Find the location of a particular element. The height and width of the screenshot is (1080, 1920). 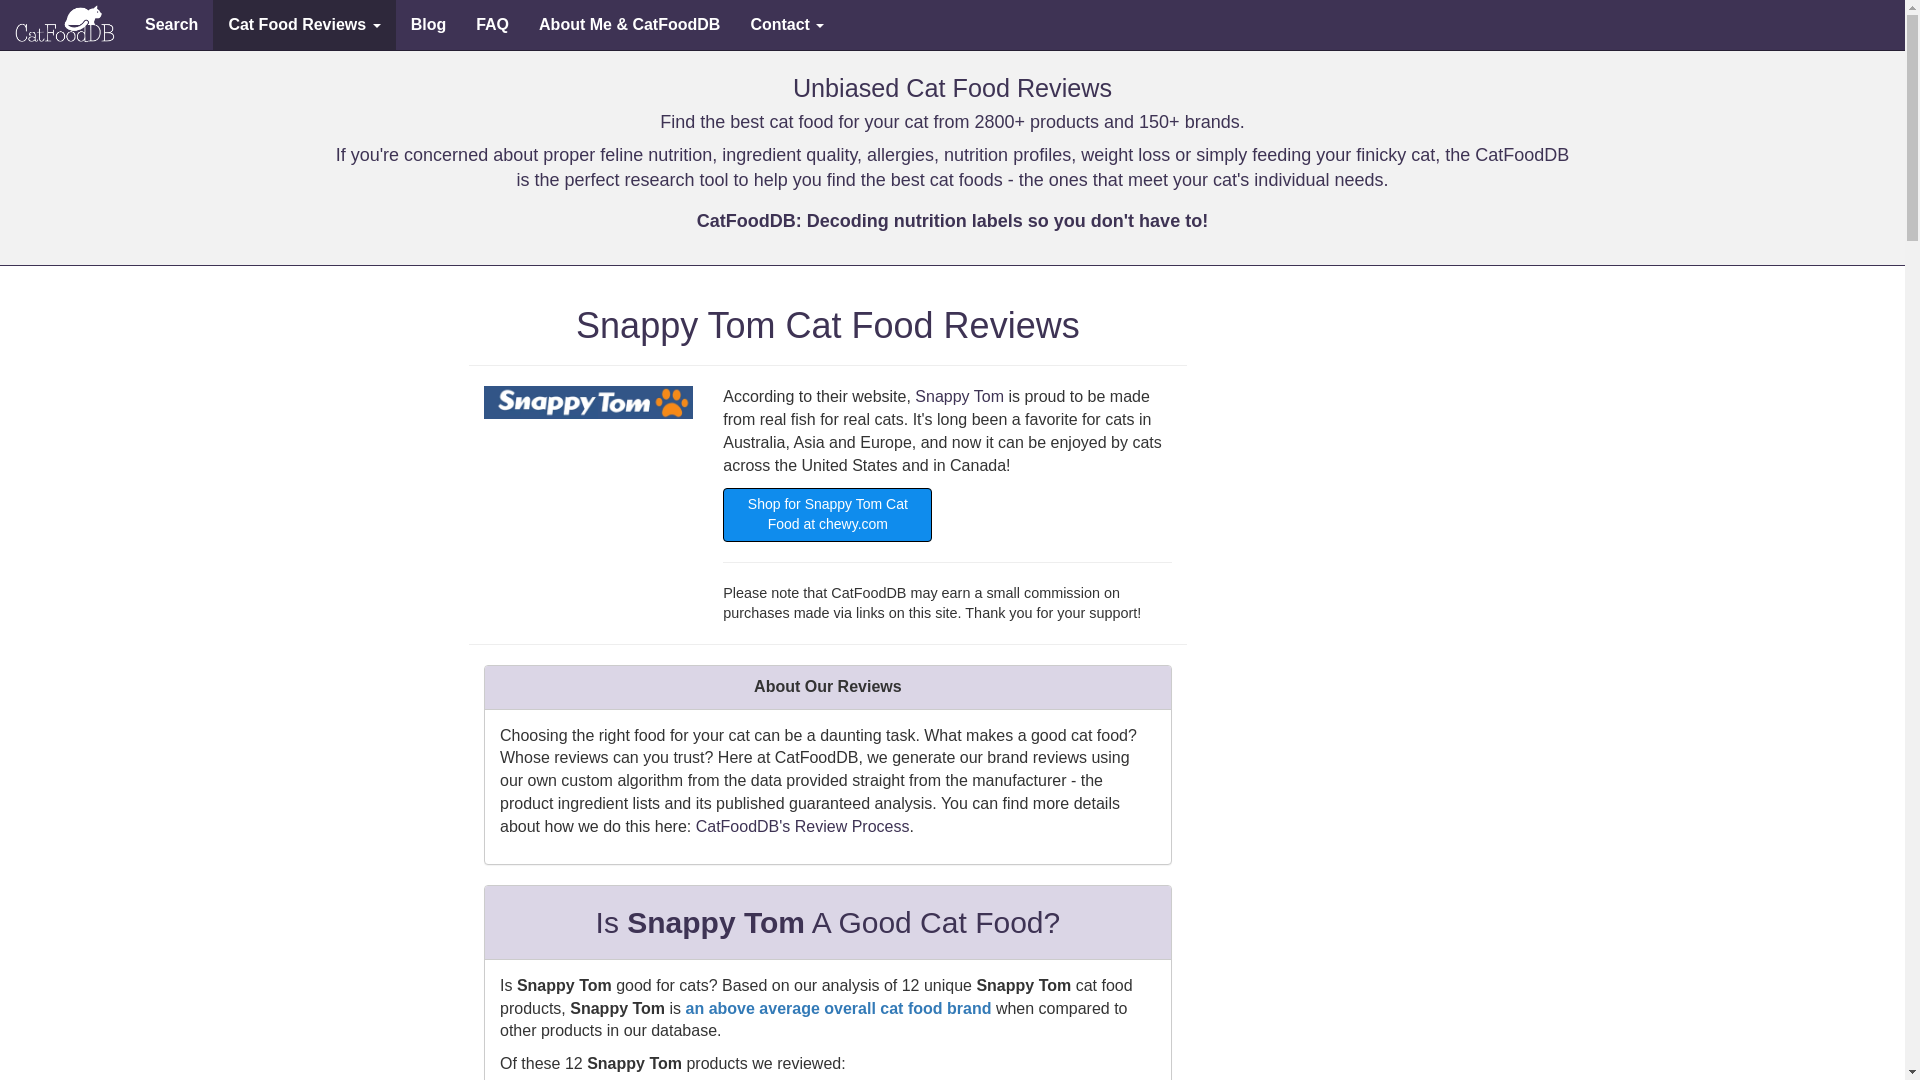

Snappy Tom Cat Food Reviews is located at coordinates (588, 402).